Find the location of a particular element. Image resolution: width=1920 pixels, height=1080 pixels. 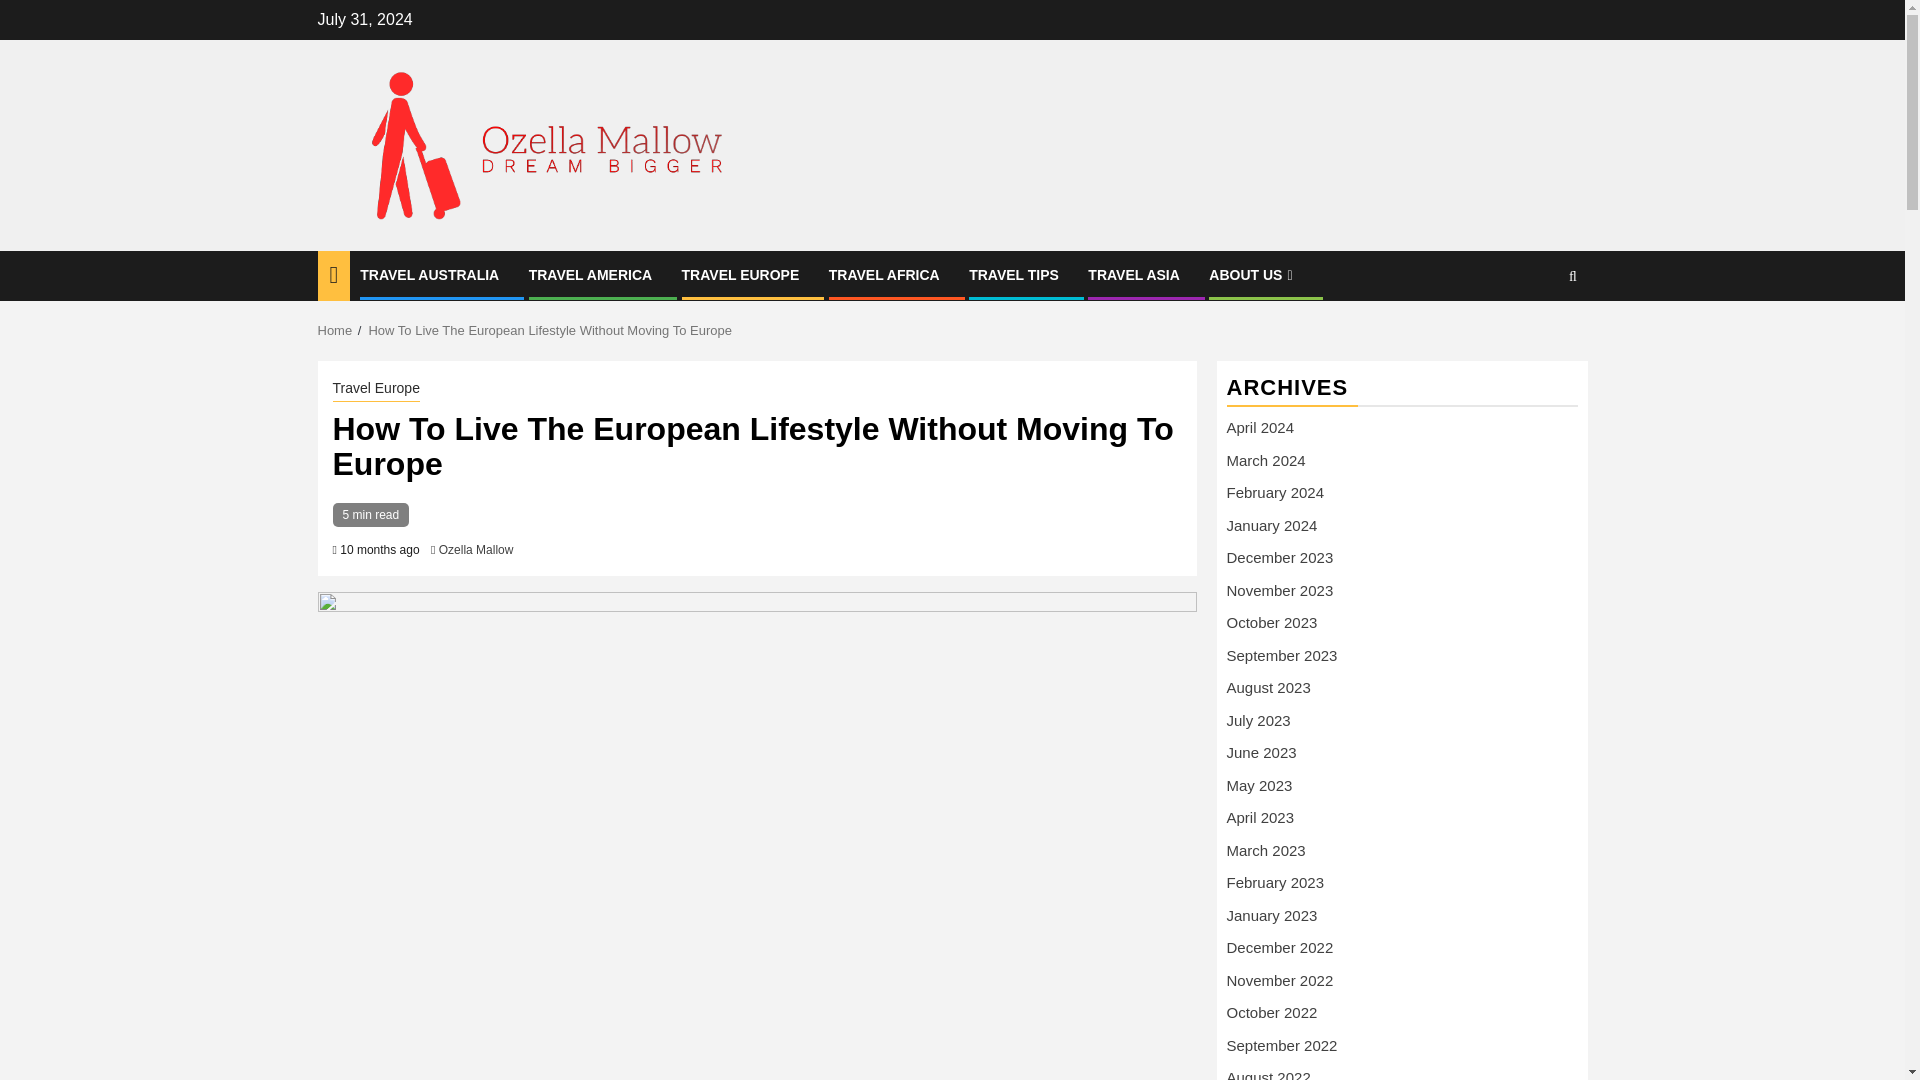

Travel Europe is located at coordinates (375, 390).